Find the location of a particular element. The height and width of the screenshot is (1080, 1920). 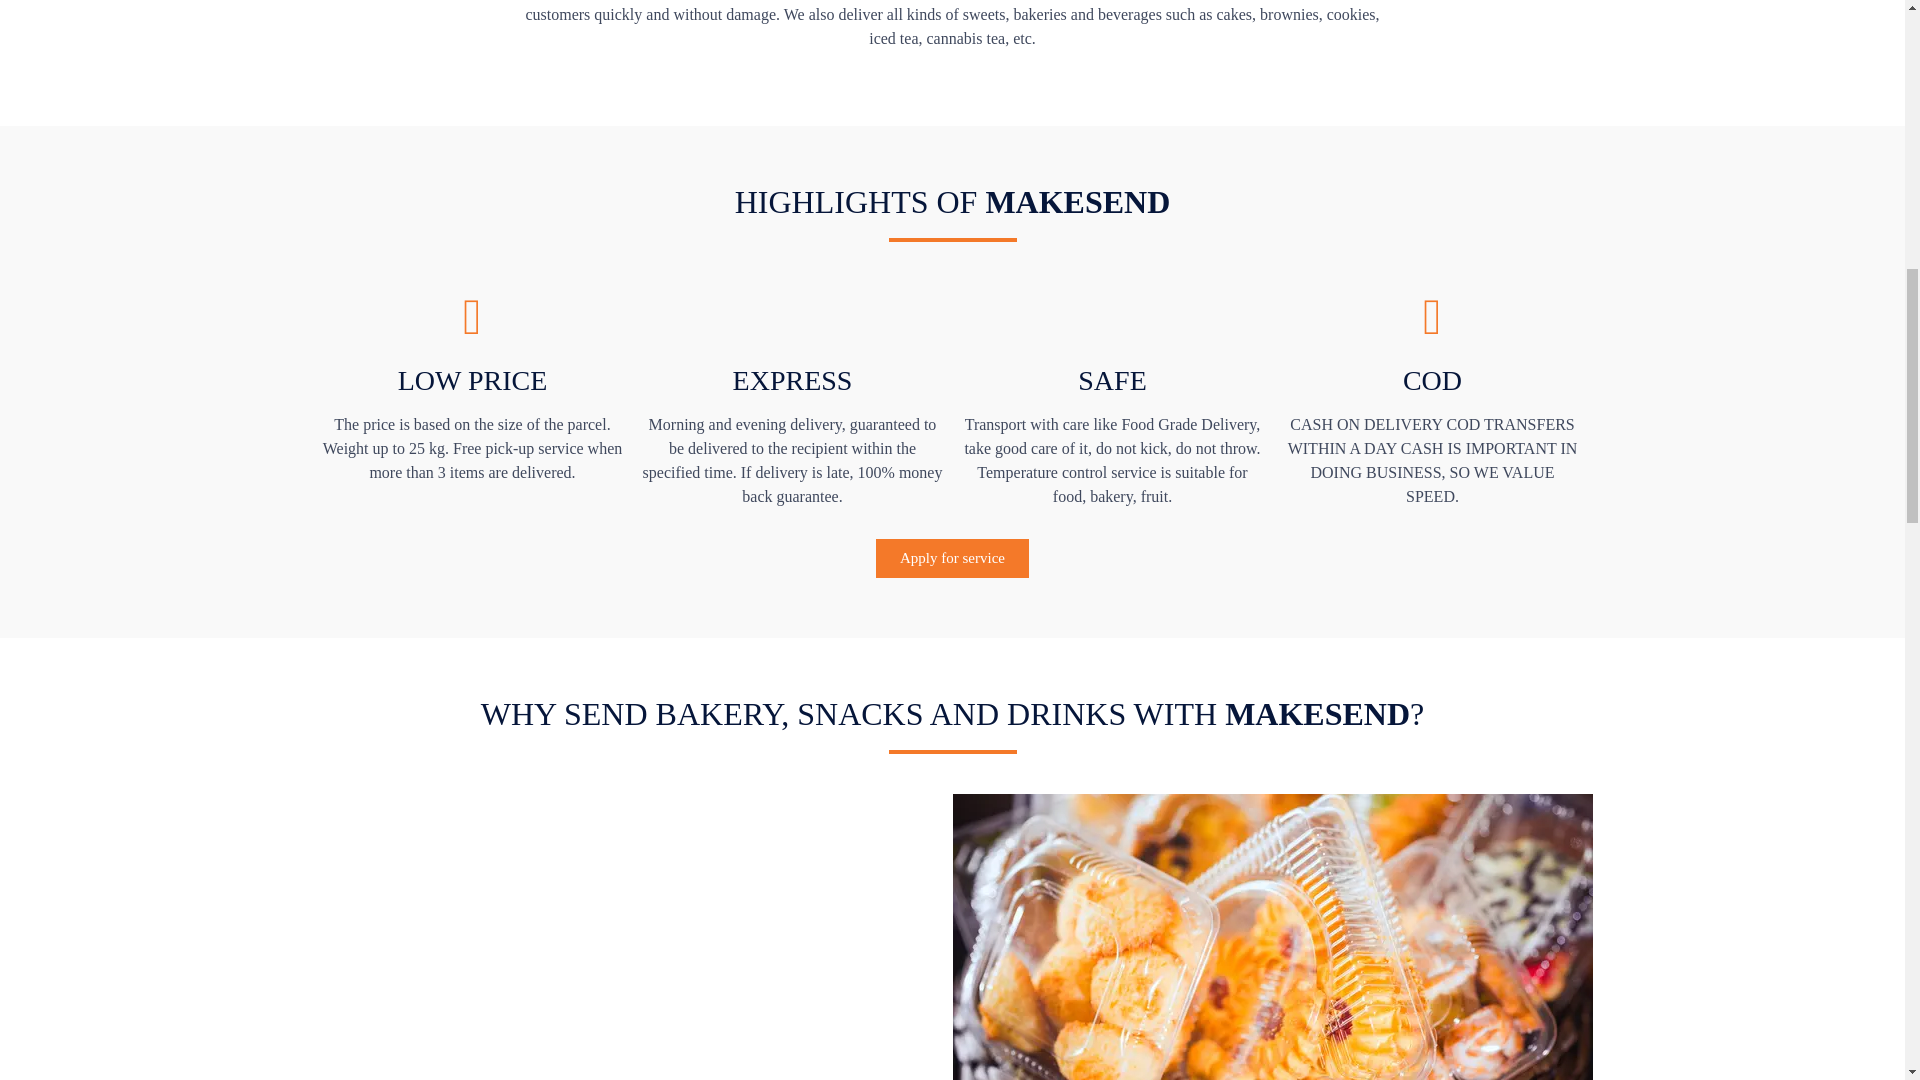

Apply for service is located at coordinates (952, 558).